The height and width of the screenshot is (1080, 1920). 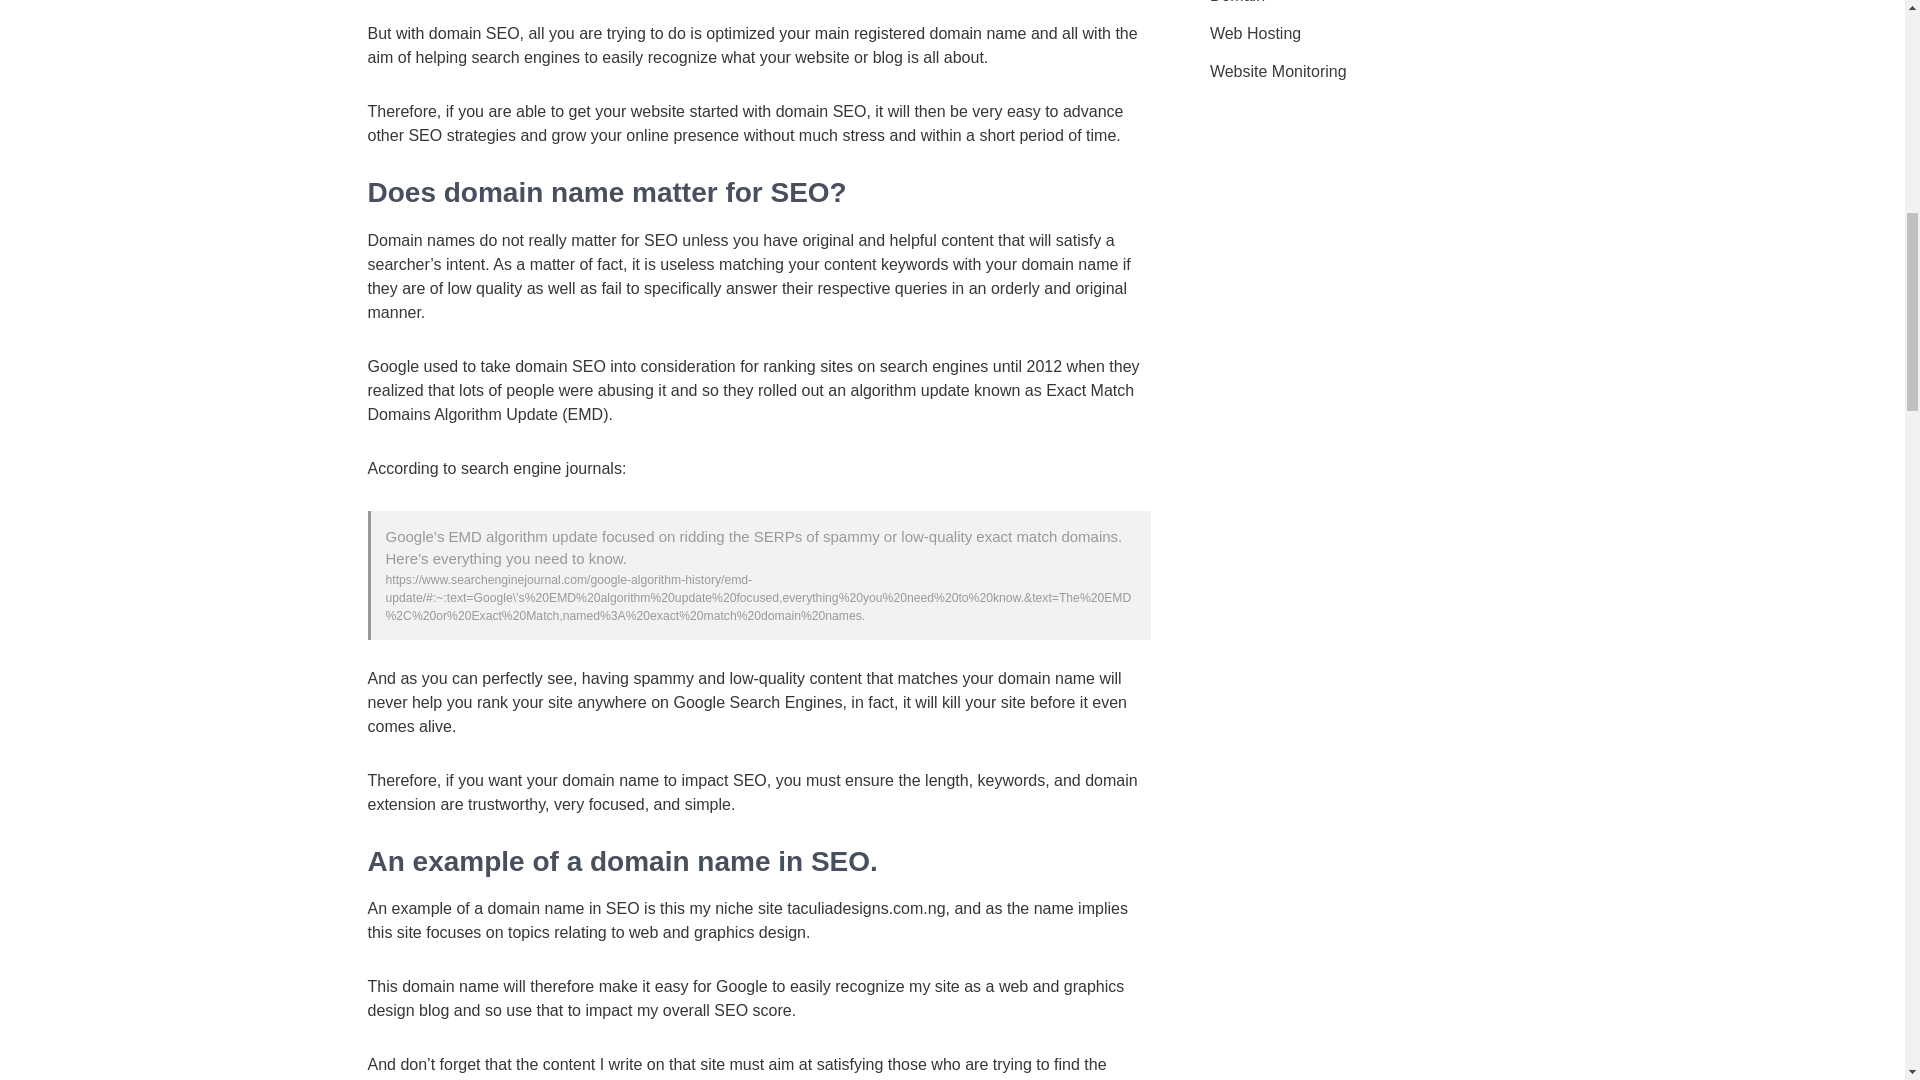 What do you see at coordinates (1255, 34) in the screenshot?
I see `Web Hosting` at bounding box center [1255, 34].